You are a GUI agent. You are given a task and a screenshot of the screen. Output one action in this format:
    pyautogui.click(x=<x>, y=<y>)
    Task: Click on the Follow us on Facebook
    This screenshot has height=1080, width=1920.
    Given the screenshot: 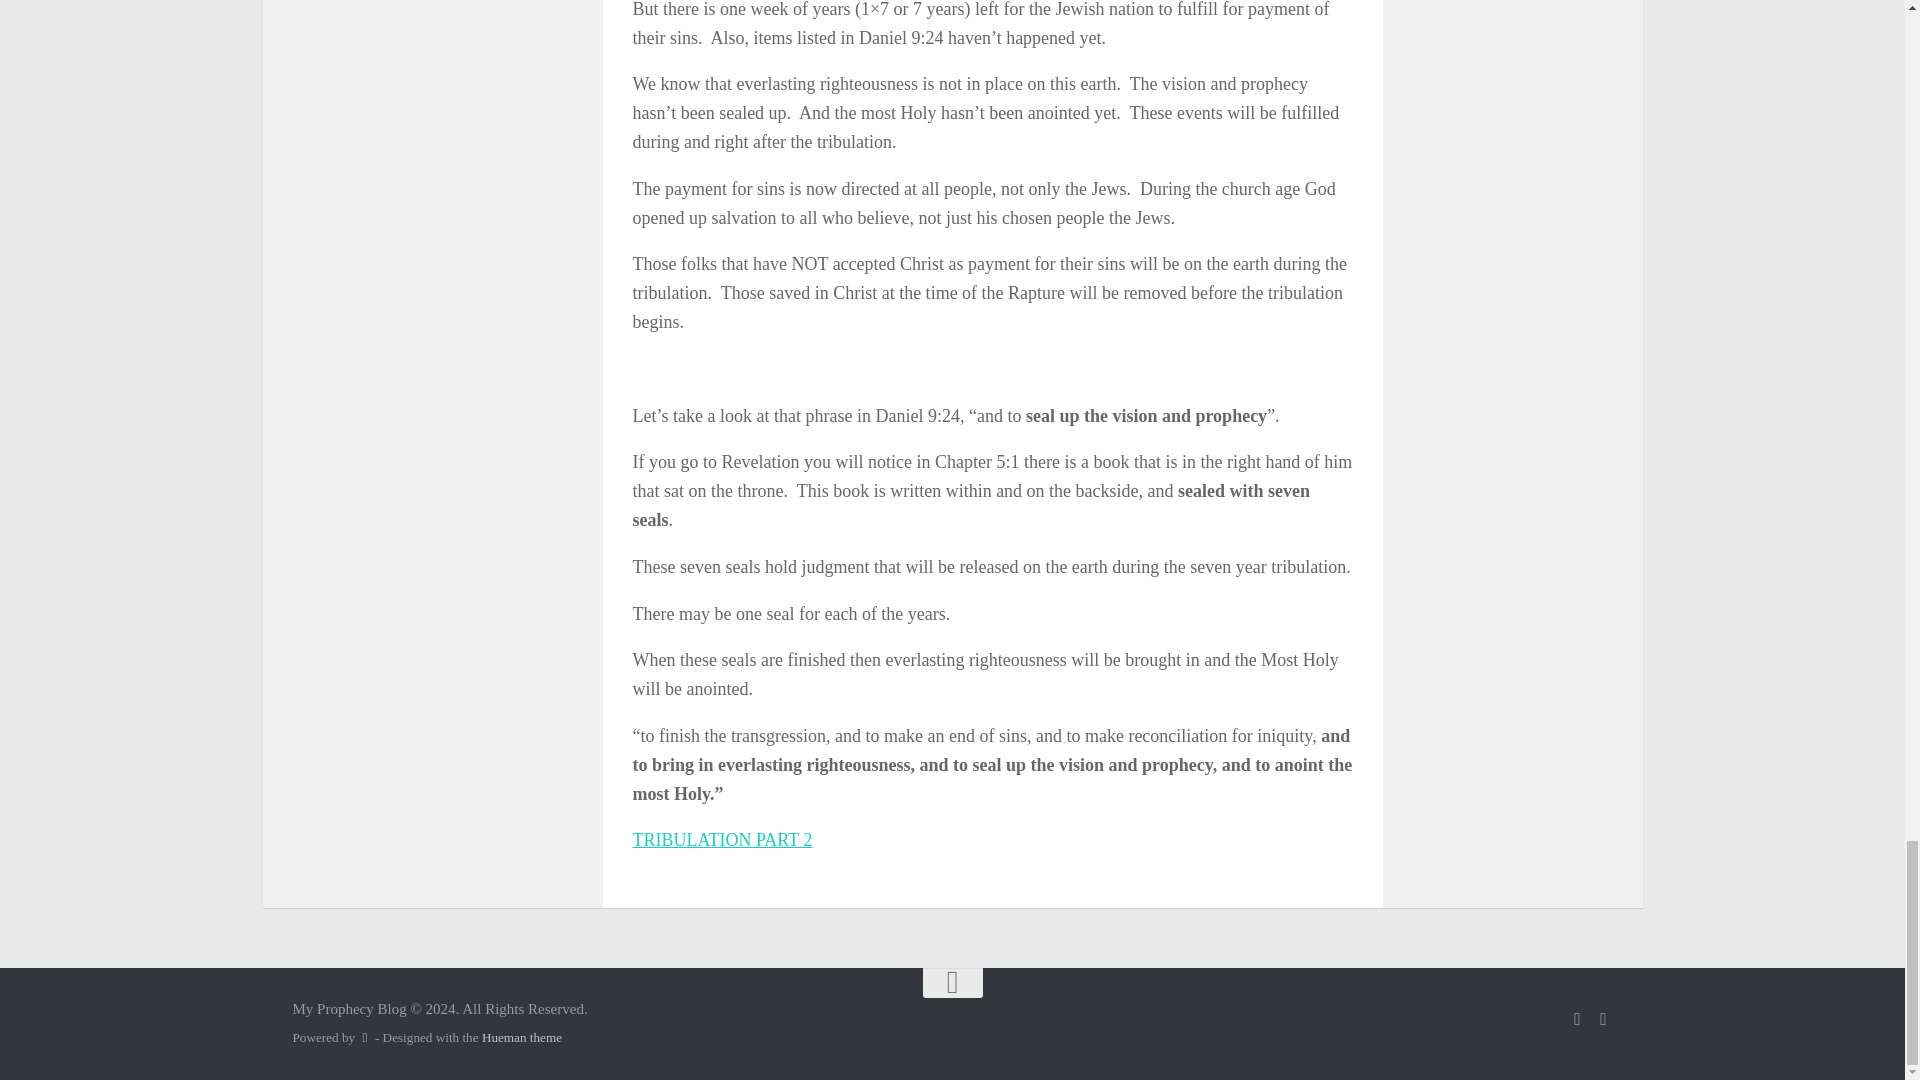 What is the action you would take?
    pyautogui.click(x=1576, y=1018)
    